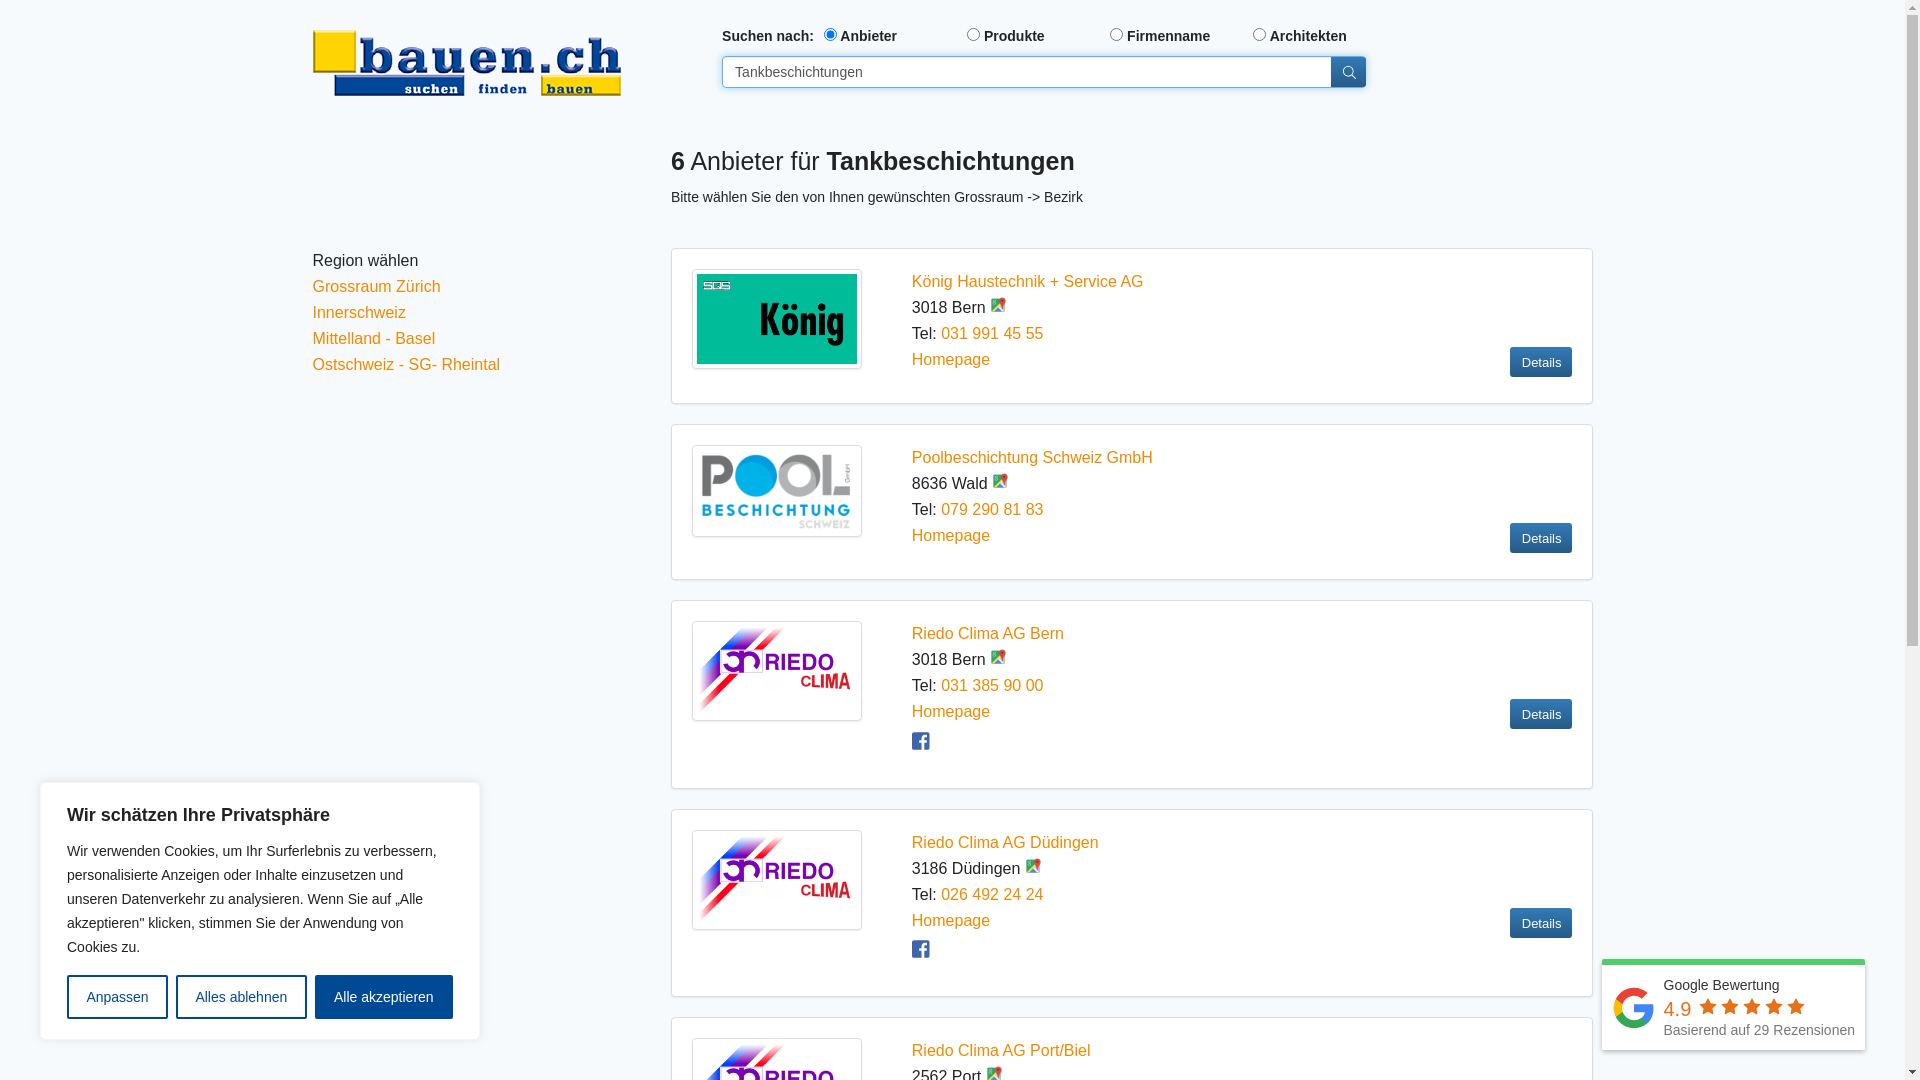  What do you see at coordinates (992, 510) in the screenshot?
I see `079 290 81 83` at bounding box center [992, 510].